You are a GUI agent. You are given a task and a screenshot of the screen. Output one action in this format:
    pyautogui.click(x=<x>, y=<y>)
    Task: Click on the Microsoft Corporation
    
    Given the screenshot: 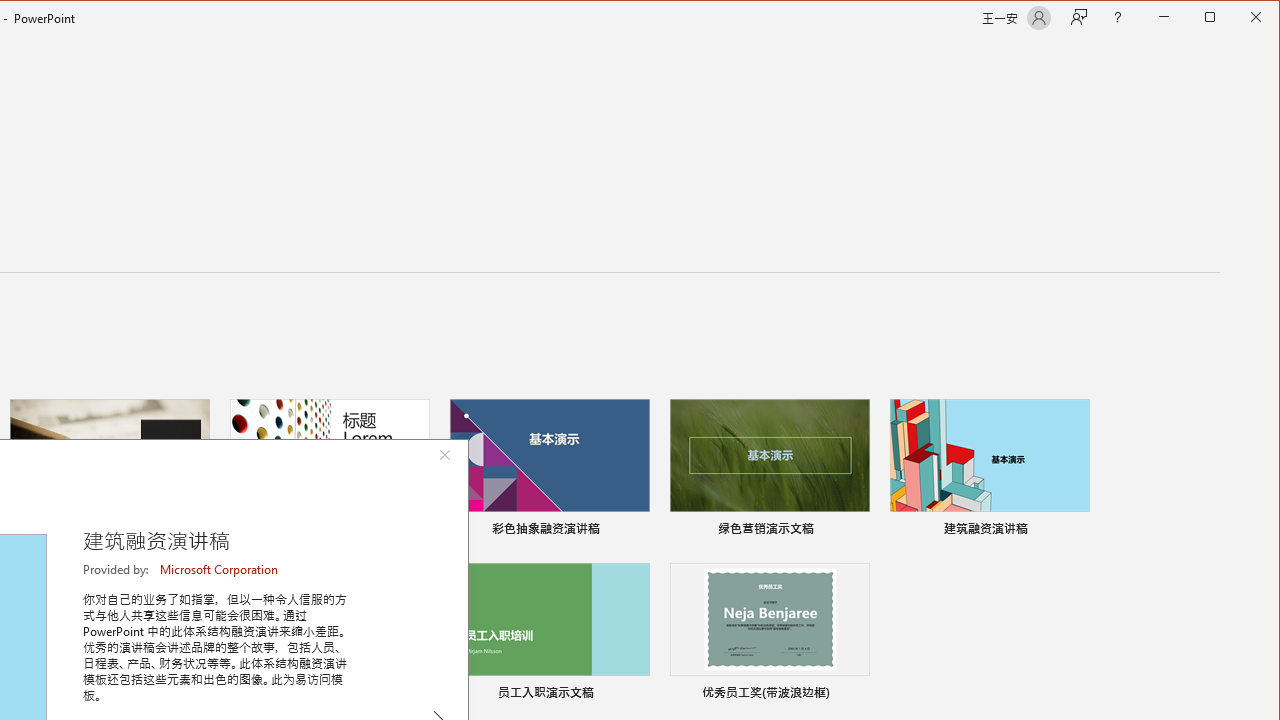 What is the action you would take?
    pyautogui.click(x=220, y=569)
    